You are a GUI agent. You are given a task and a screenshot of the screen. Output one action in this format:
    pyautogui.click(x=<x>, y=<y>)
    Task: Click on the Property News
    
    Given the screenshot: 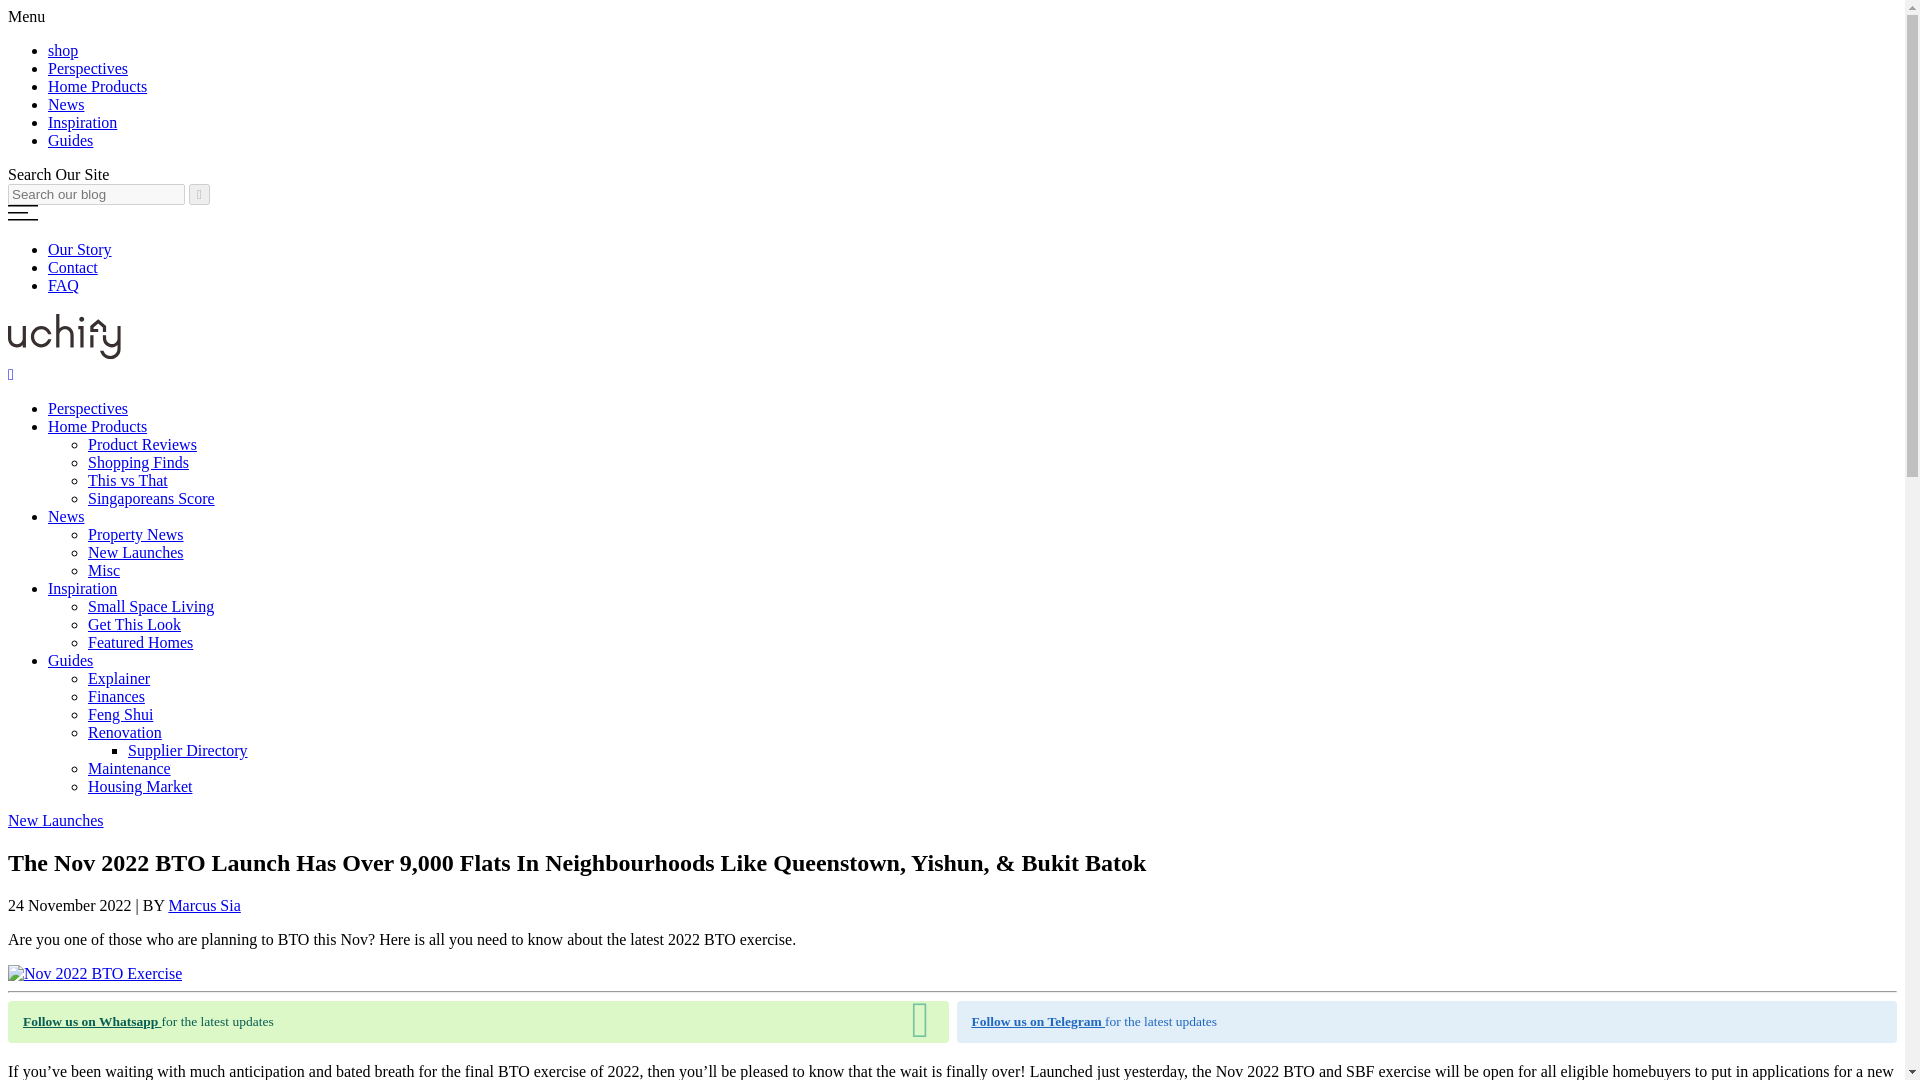 What is the action you would take?
    pyautogui.click(x=136, y=534)
    